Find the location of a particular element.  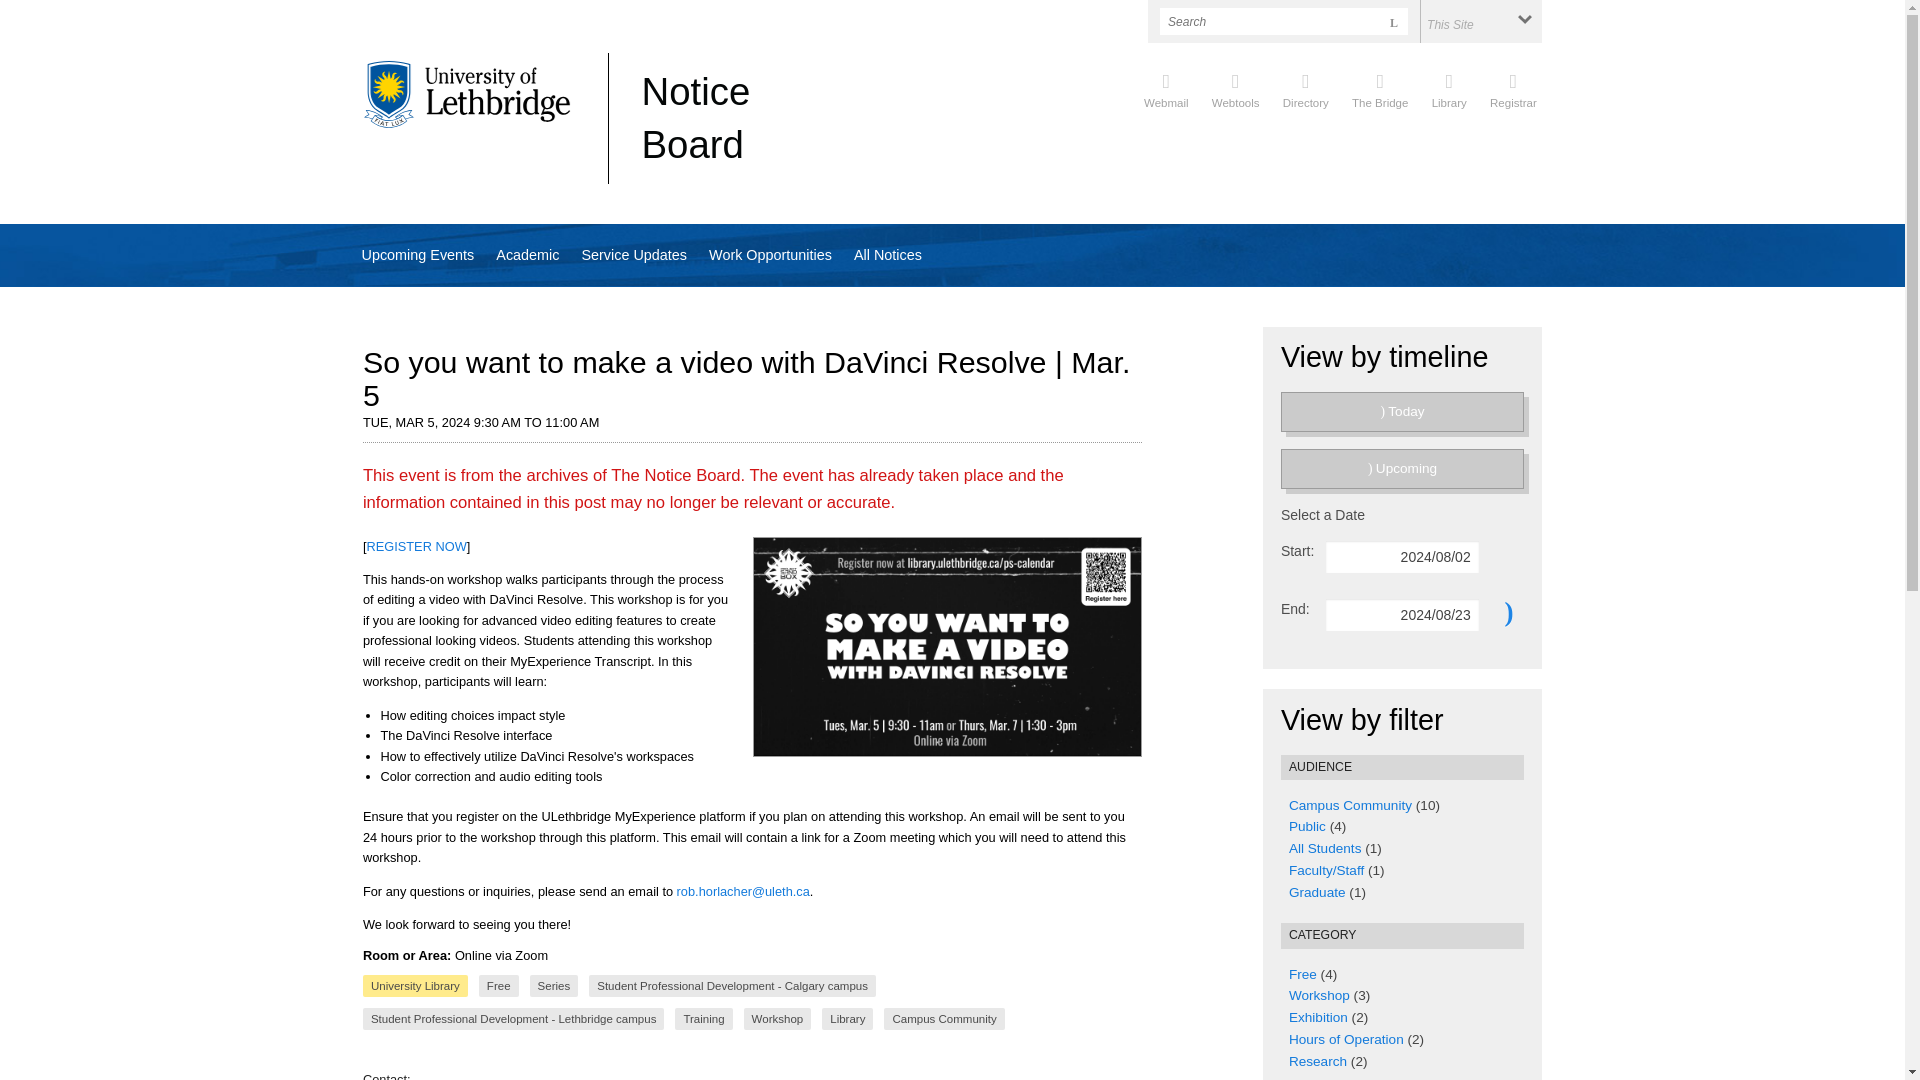

Exhibition is located at coordinates (1318, 1016).